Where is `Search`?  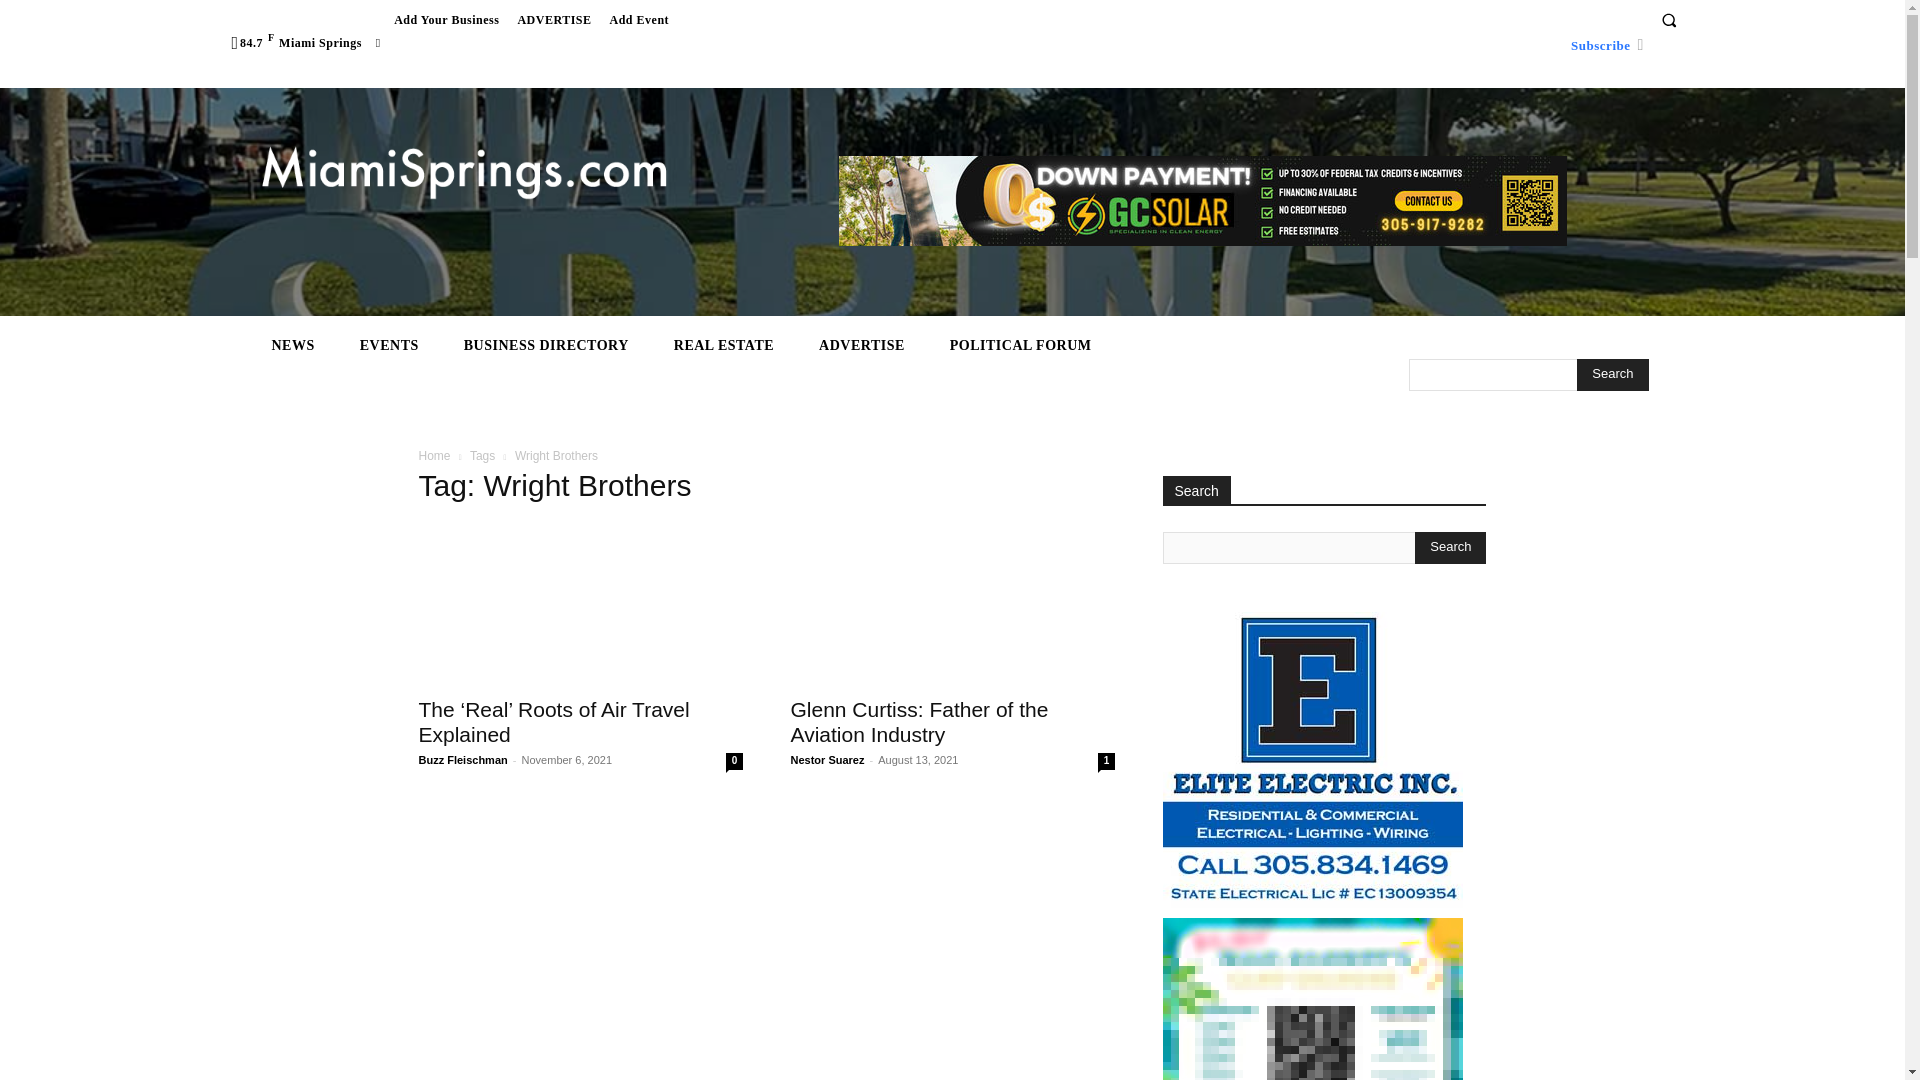
Search is located at coordinates (1450, 548).